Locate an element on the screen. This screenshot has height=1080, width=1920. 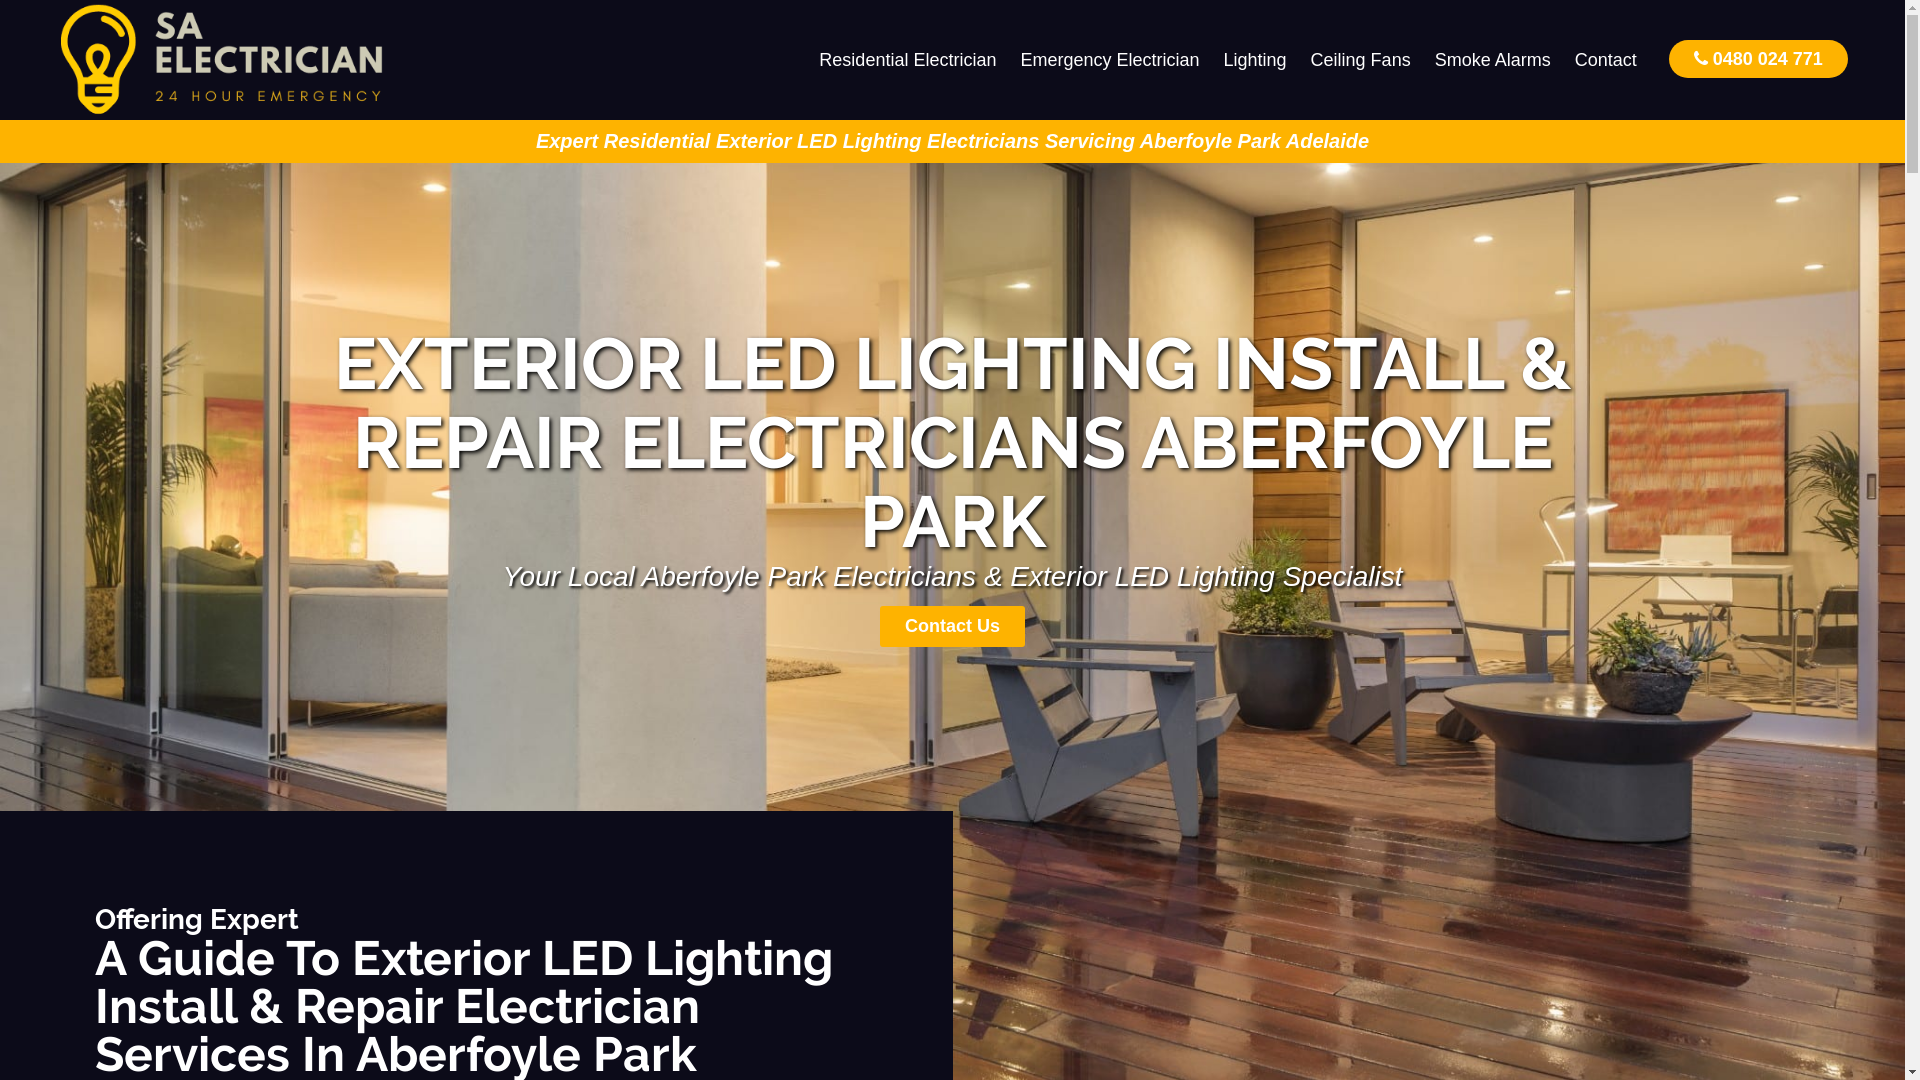
Smoke Alarms is located at coordinates (1493, 60).